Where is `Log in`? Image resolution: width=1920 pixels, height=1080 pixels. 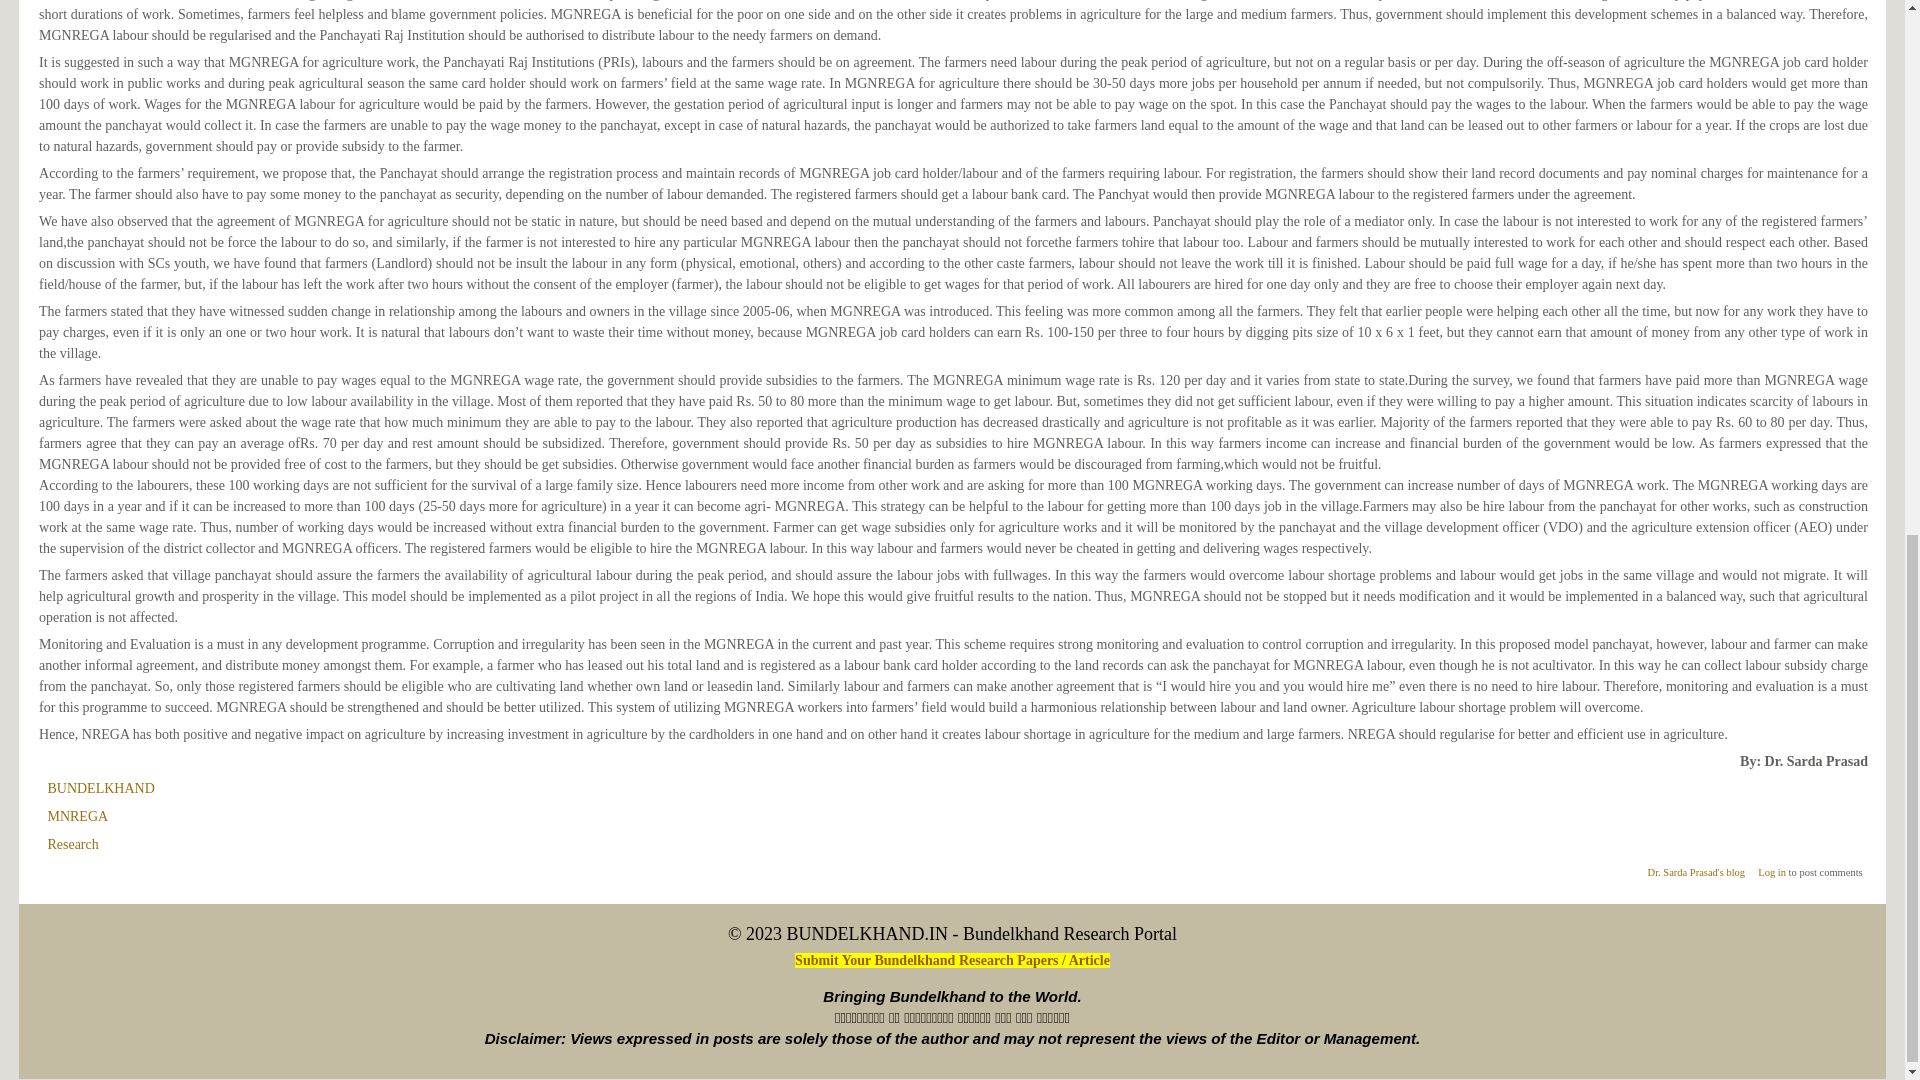 Log in is located at coordinates (1772, 872).